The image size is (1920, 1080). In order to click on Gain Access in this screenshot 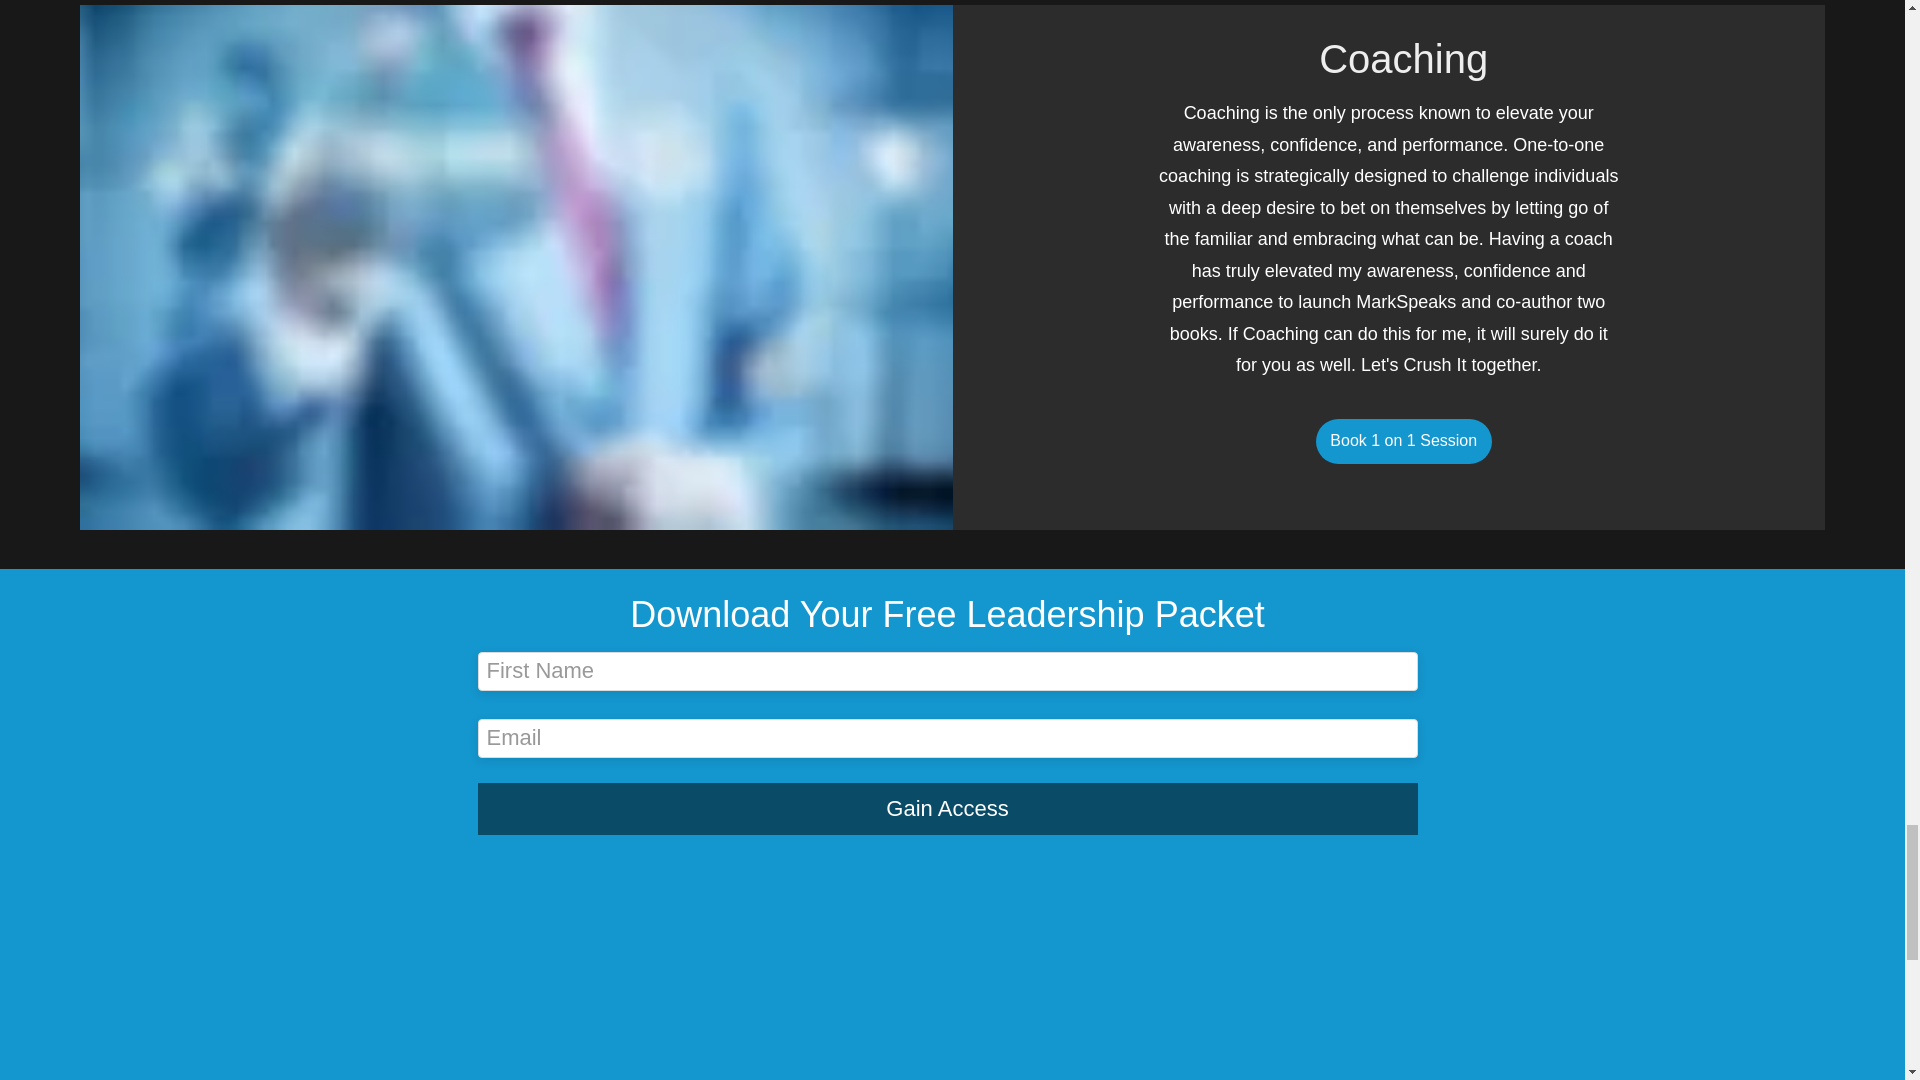, I will do `click(948, 808)`.